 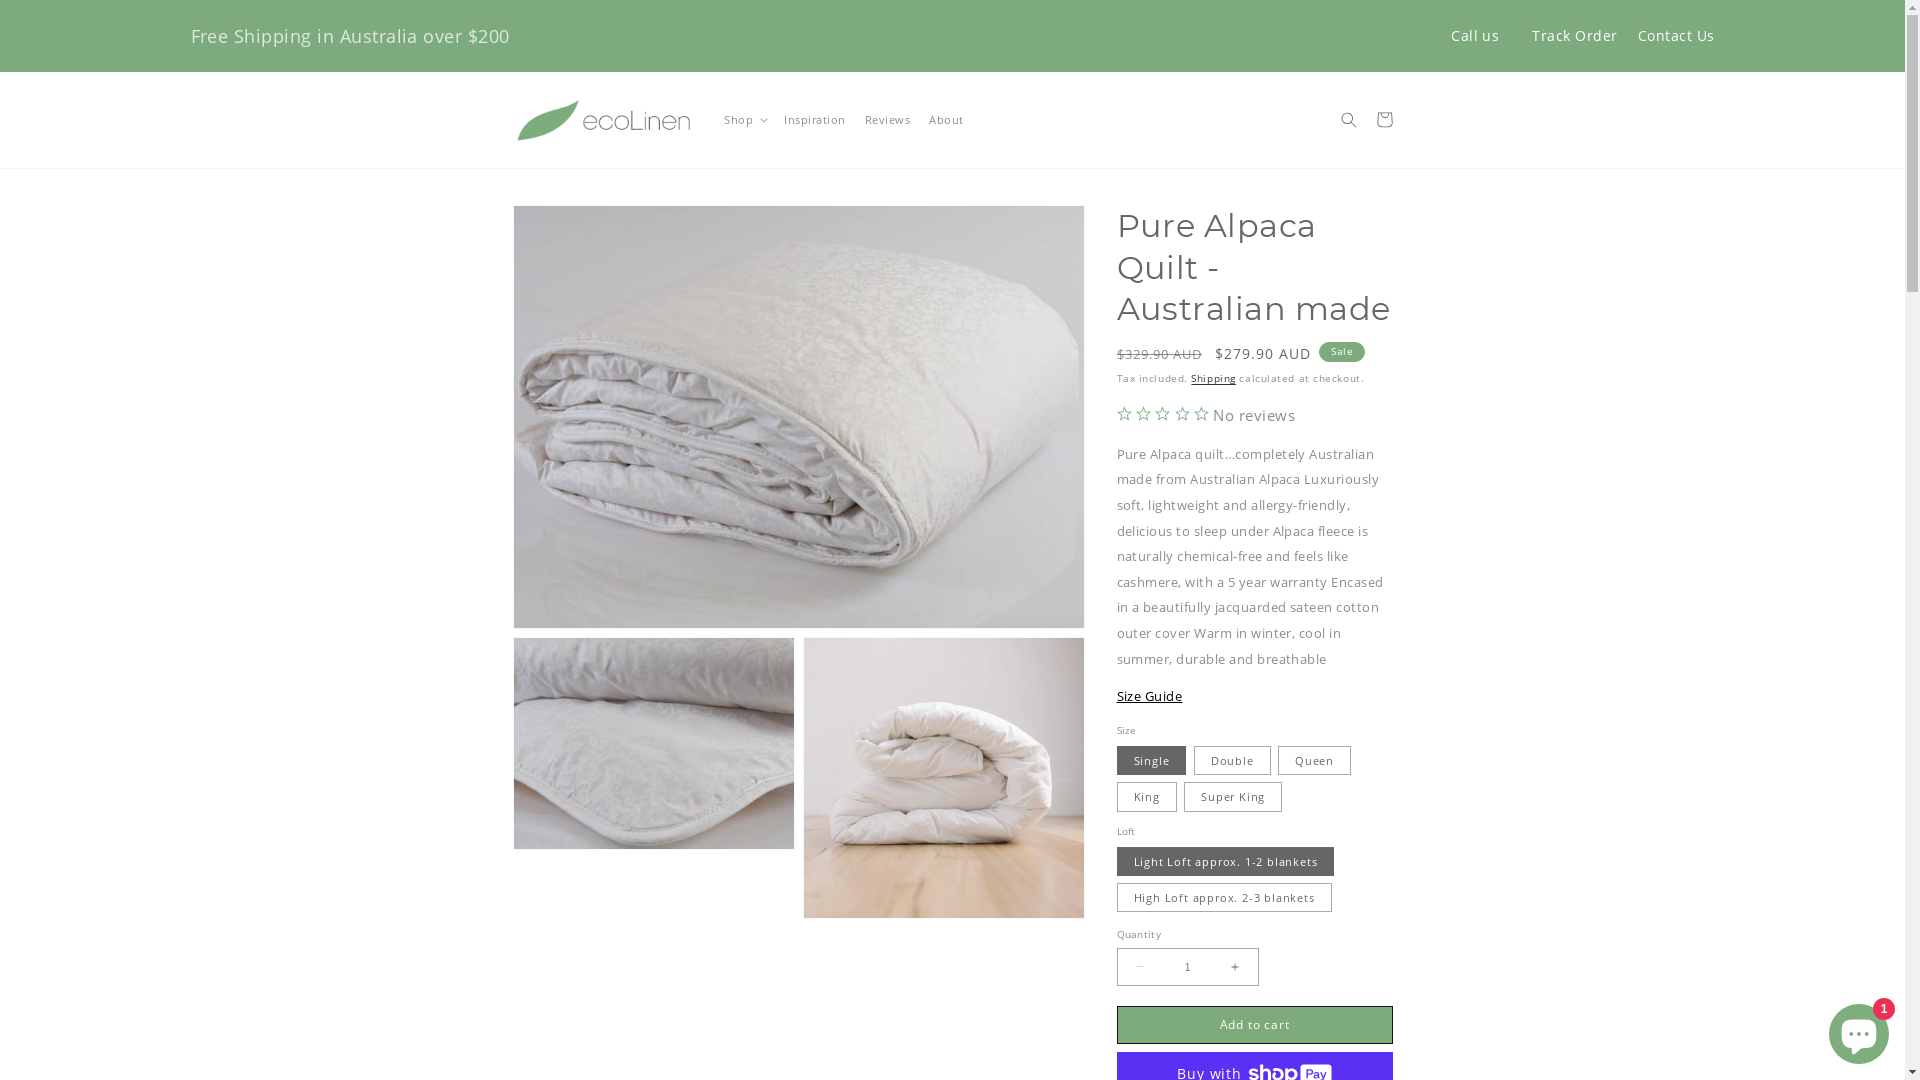 What do you see at coordinates (888, 120) in the screenshot?
I see `Reviews` at bounding box center [888, 120].